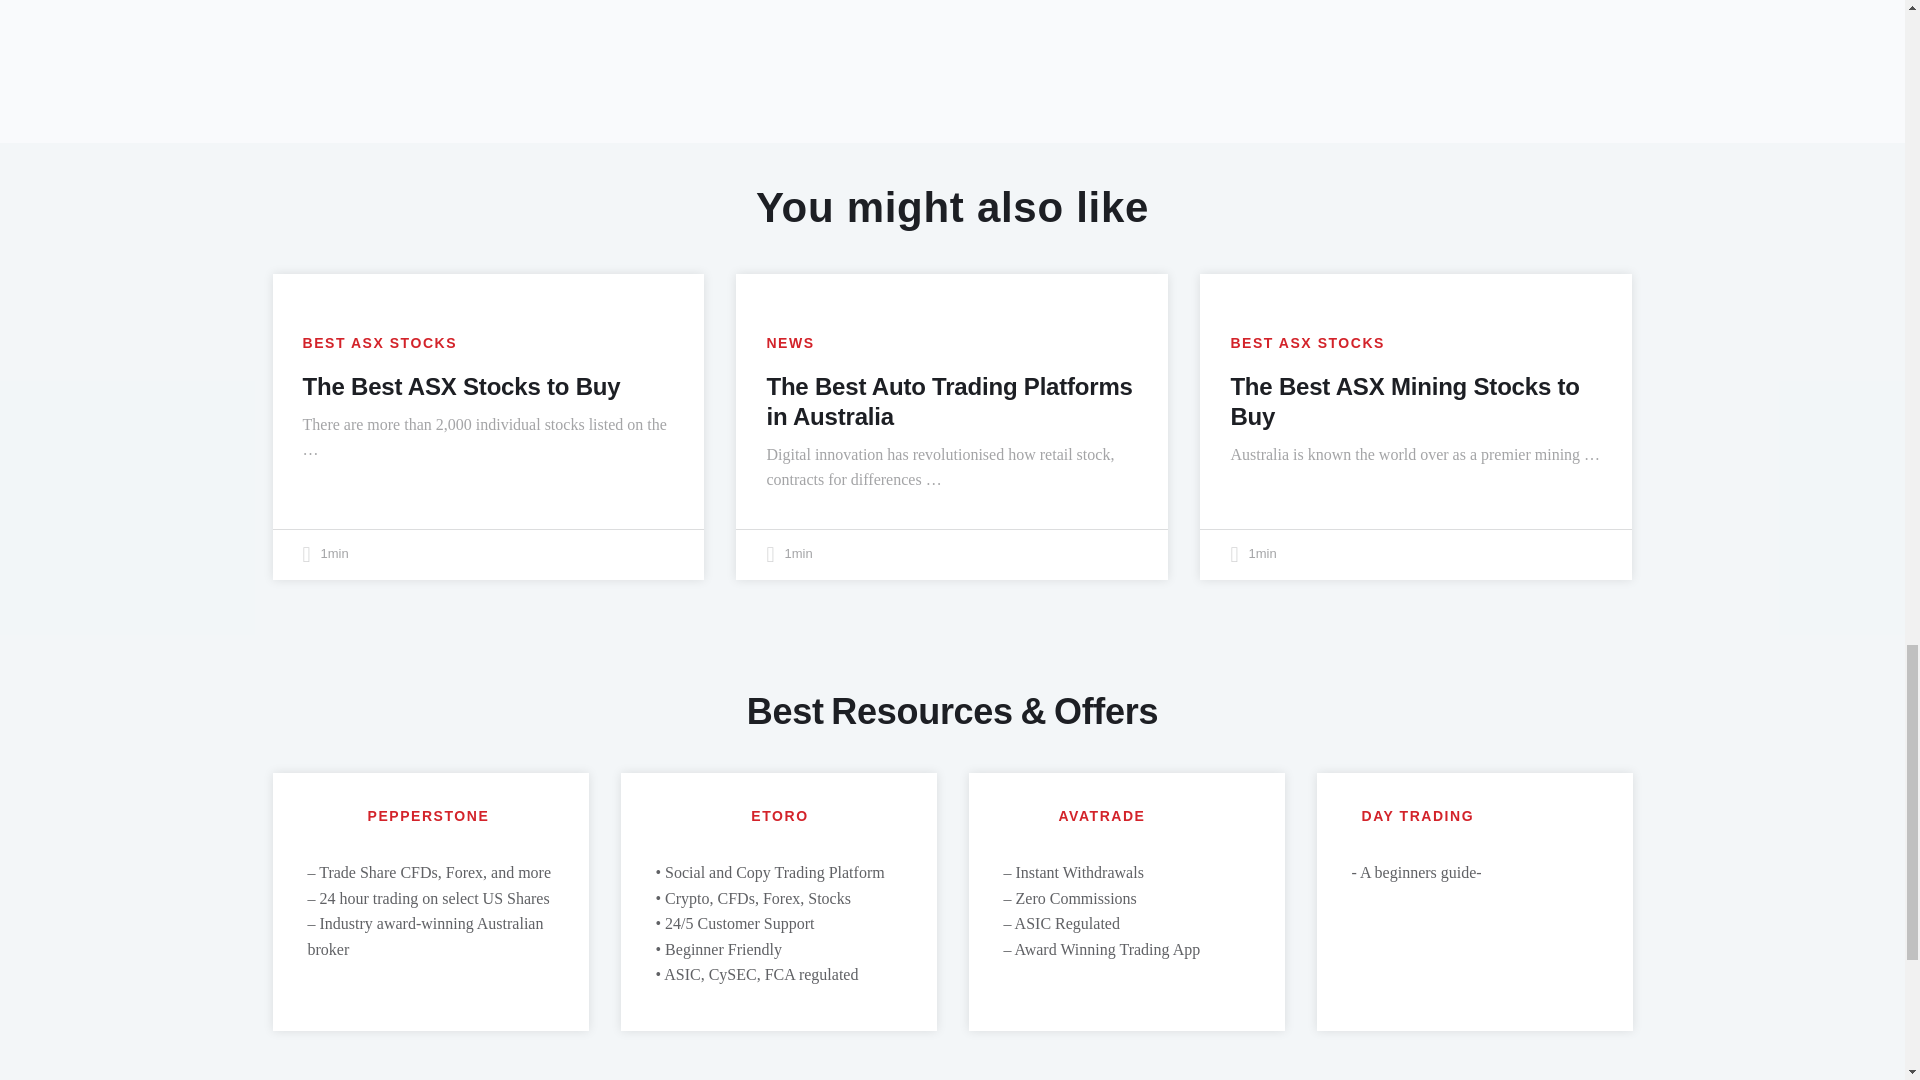  Describe the element at coordinates (790, 343) in the screenshot. I see `NEWS` at that location.